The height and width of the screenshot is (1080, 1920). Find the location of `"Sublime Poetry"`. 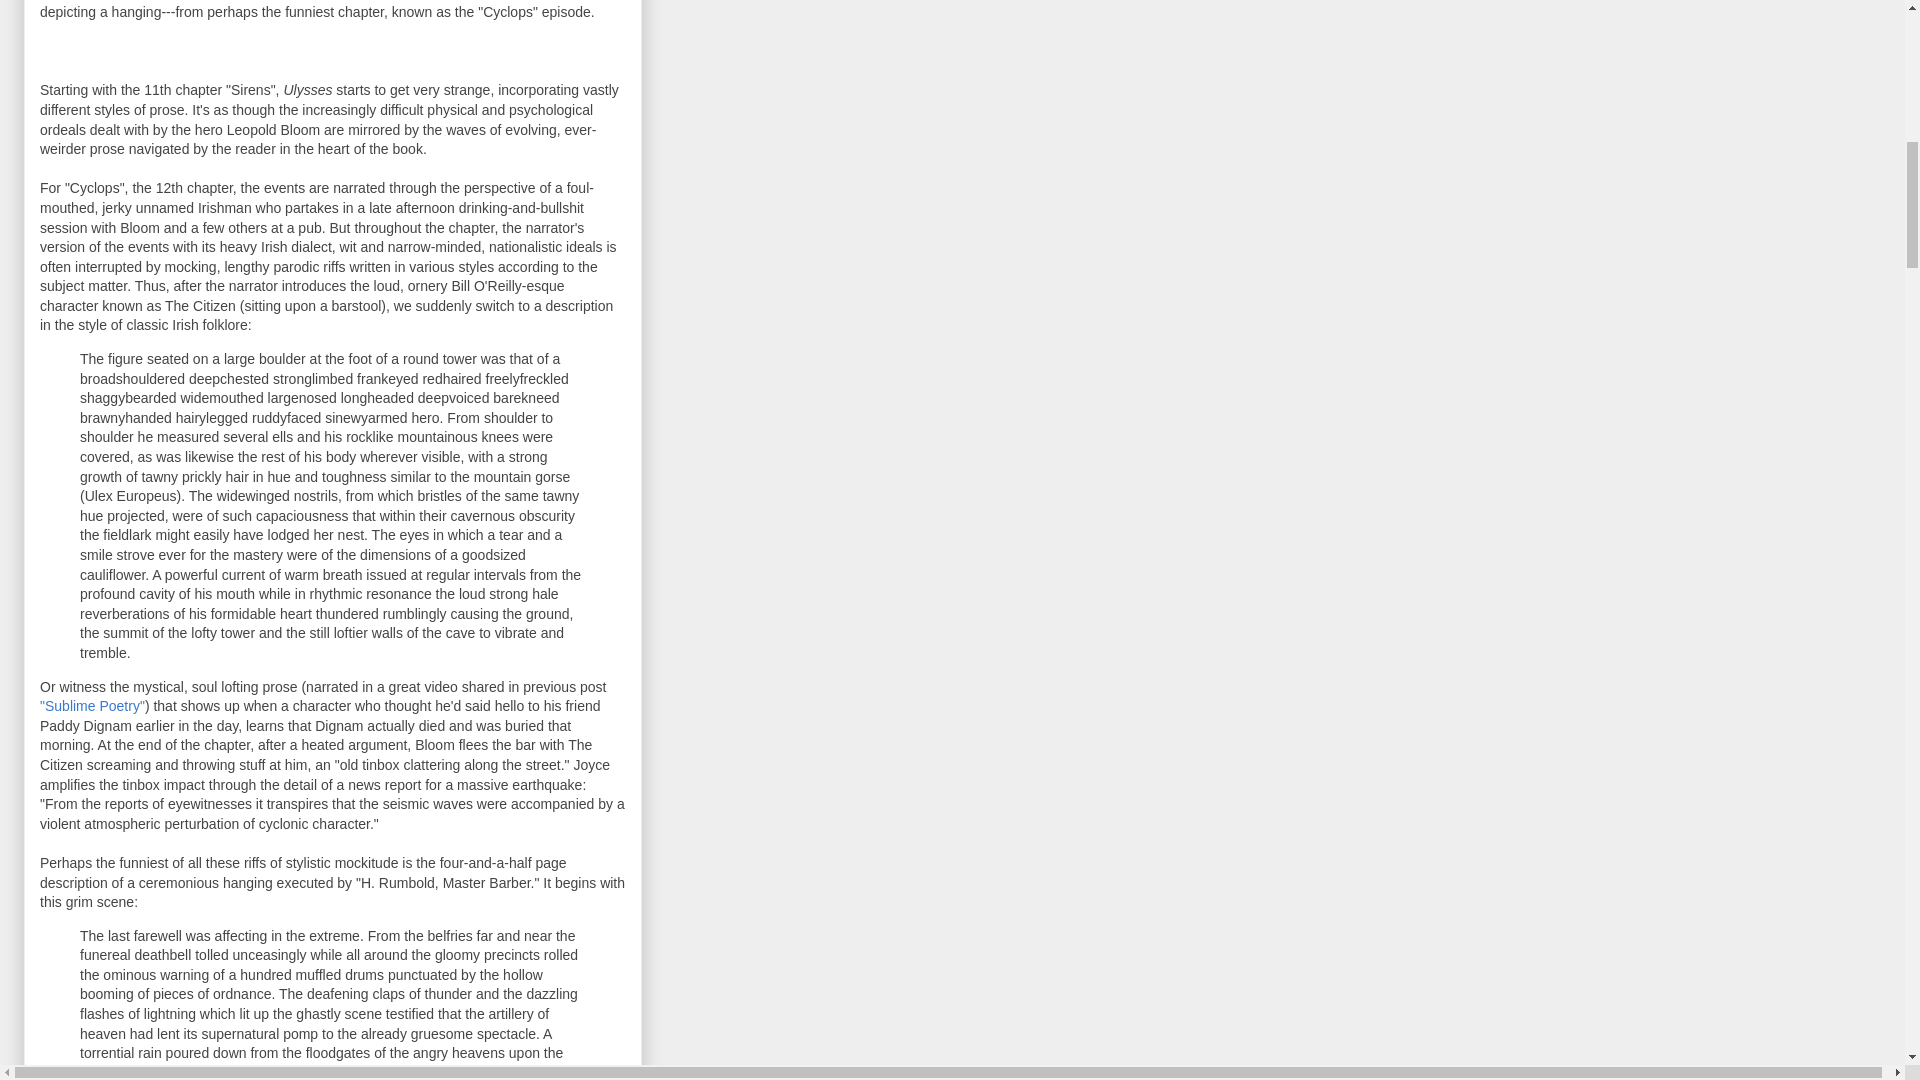

"Sublime Poetry" is located at coordinates (92, 705).